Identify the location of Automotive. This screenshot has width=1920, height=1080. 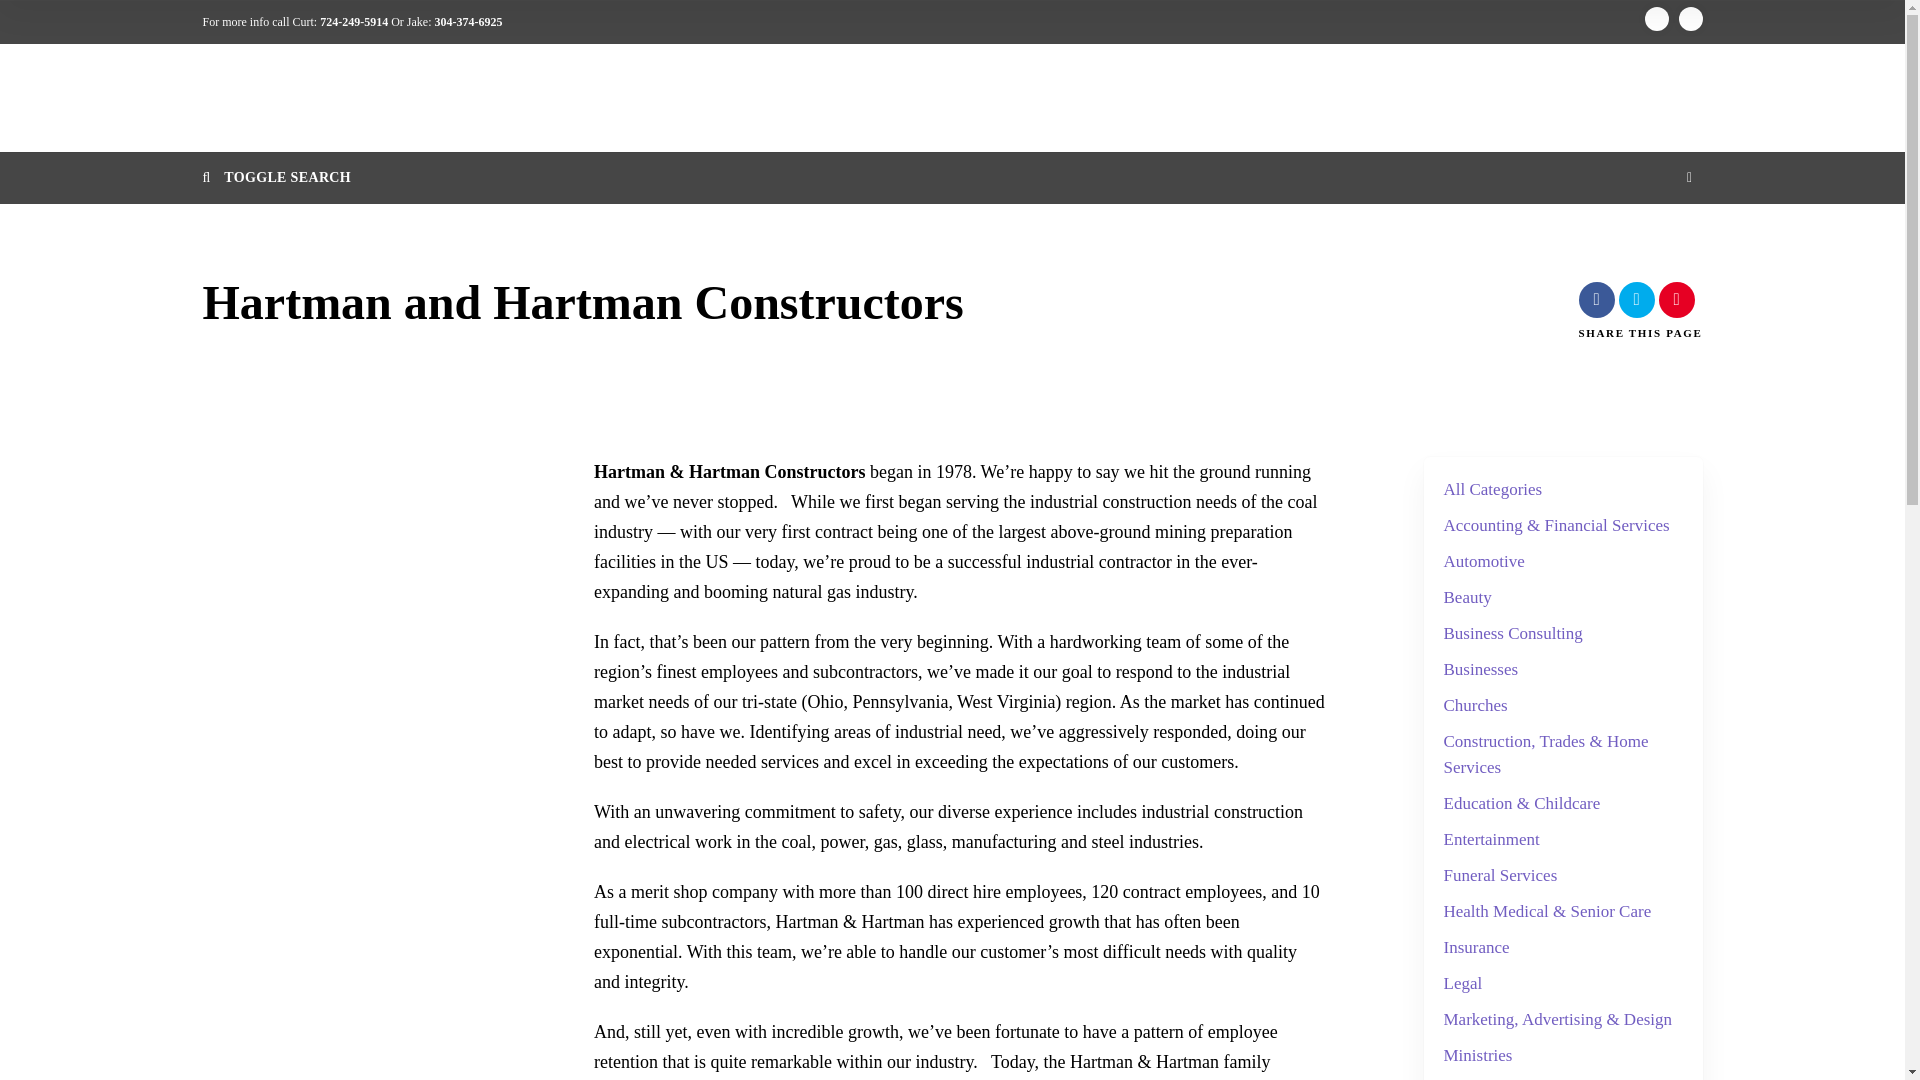
(1484, 561).